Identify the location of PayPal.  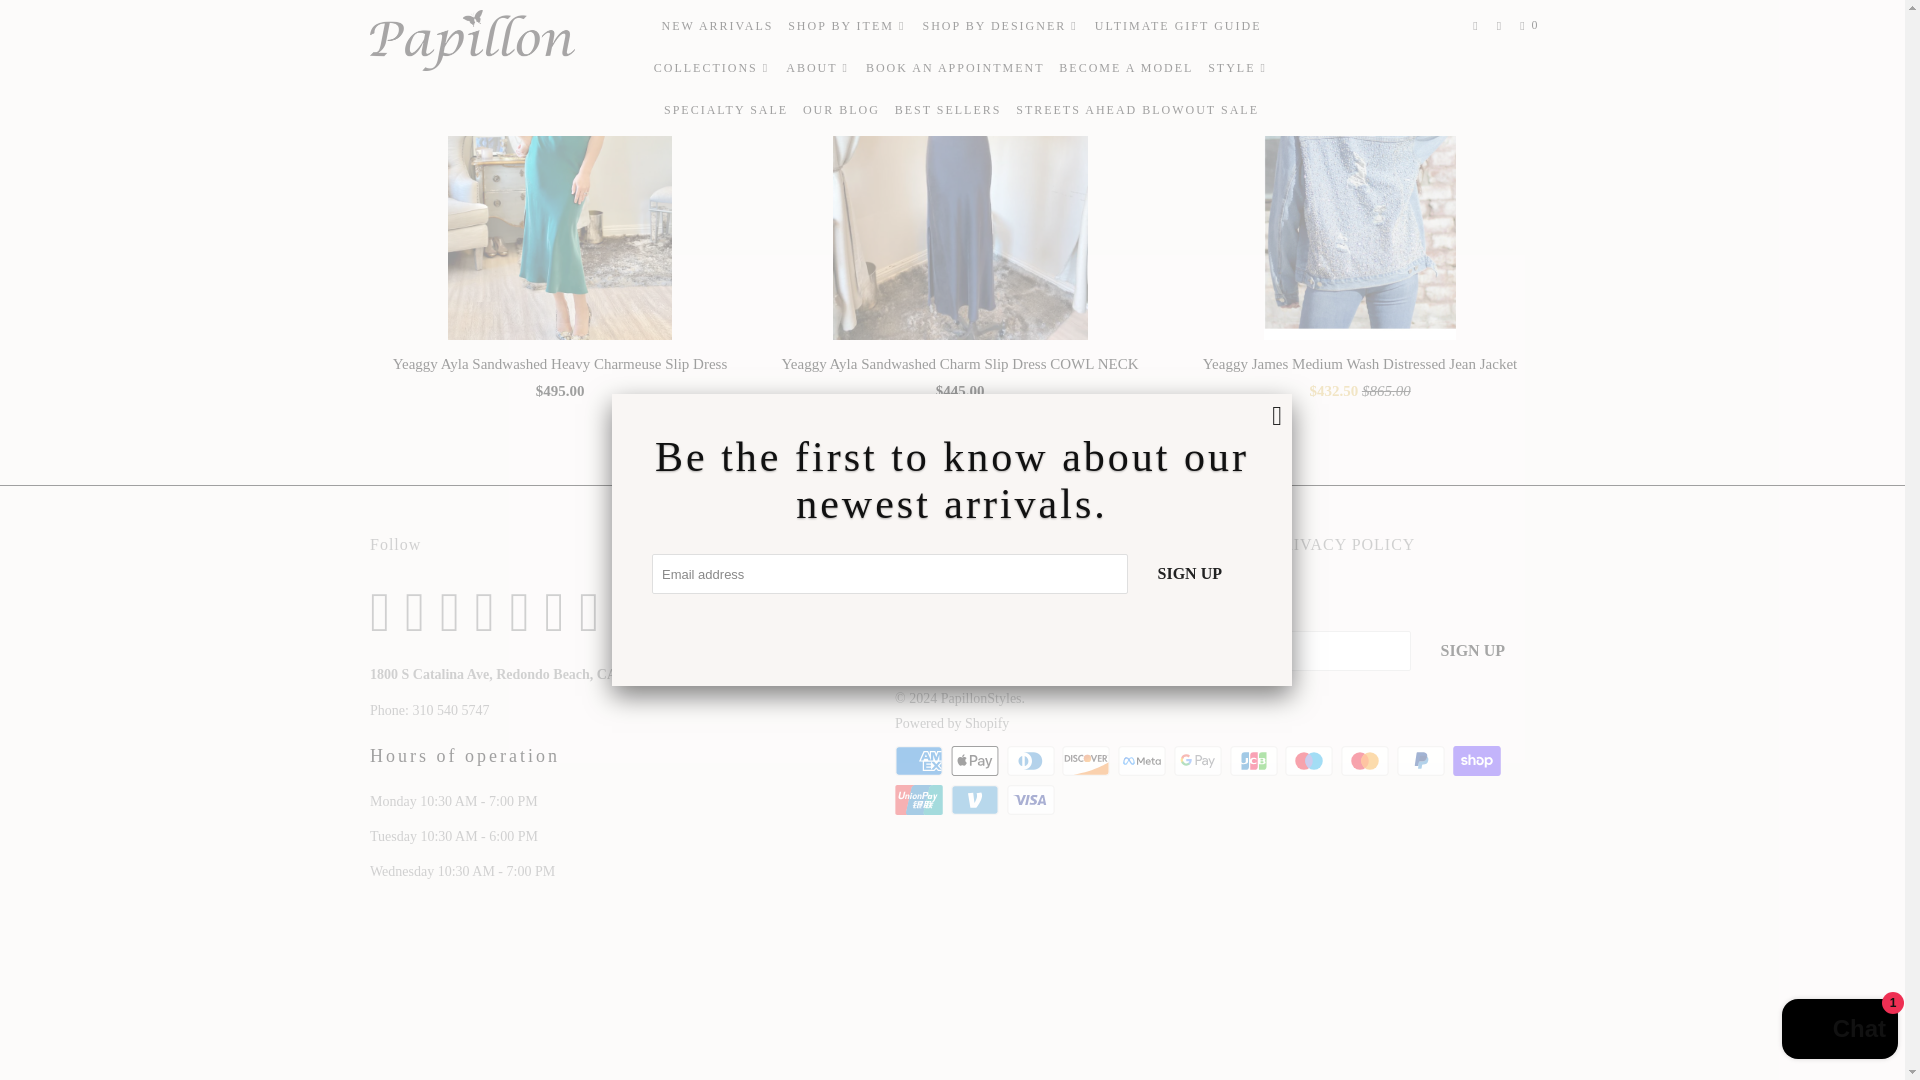
(1423, 761).